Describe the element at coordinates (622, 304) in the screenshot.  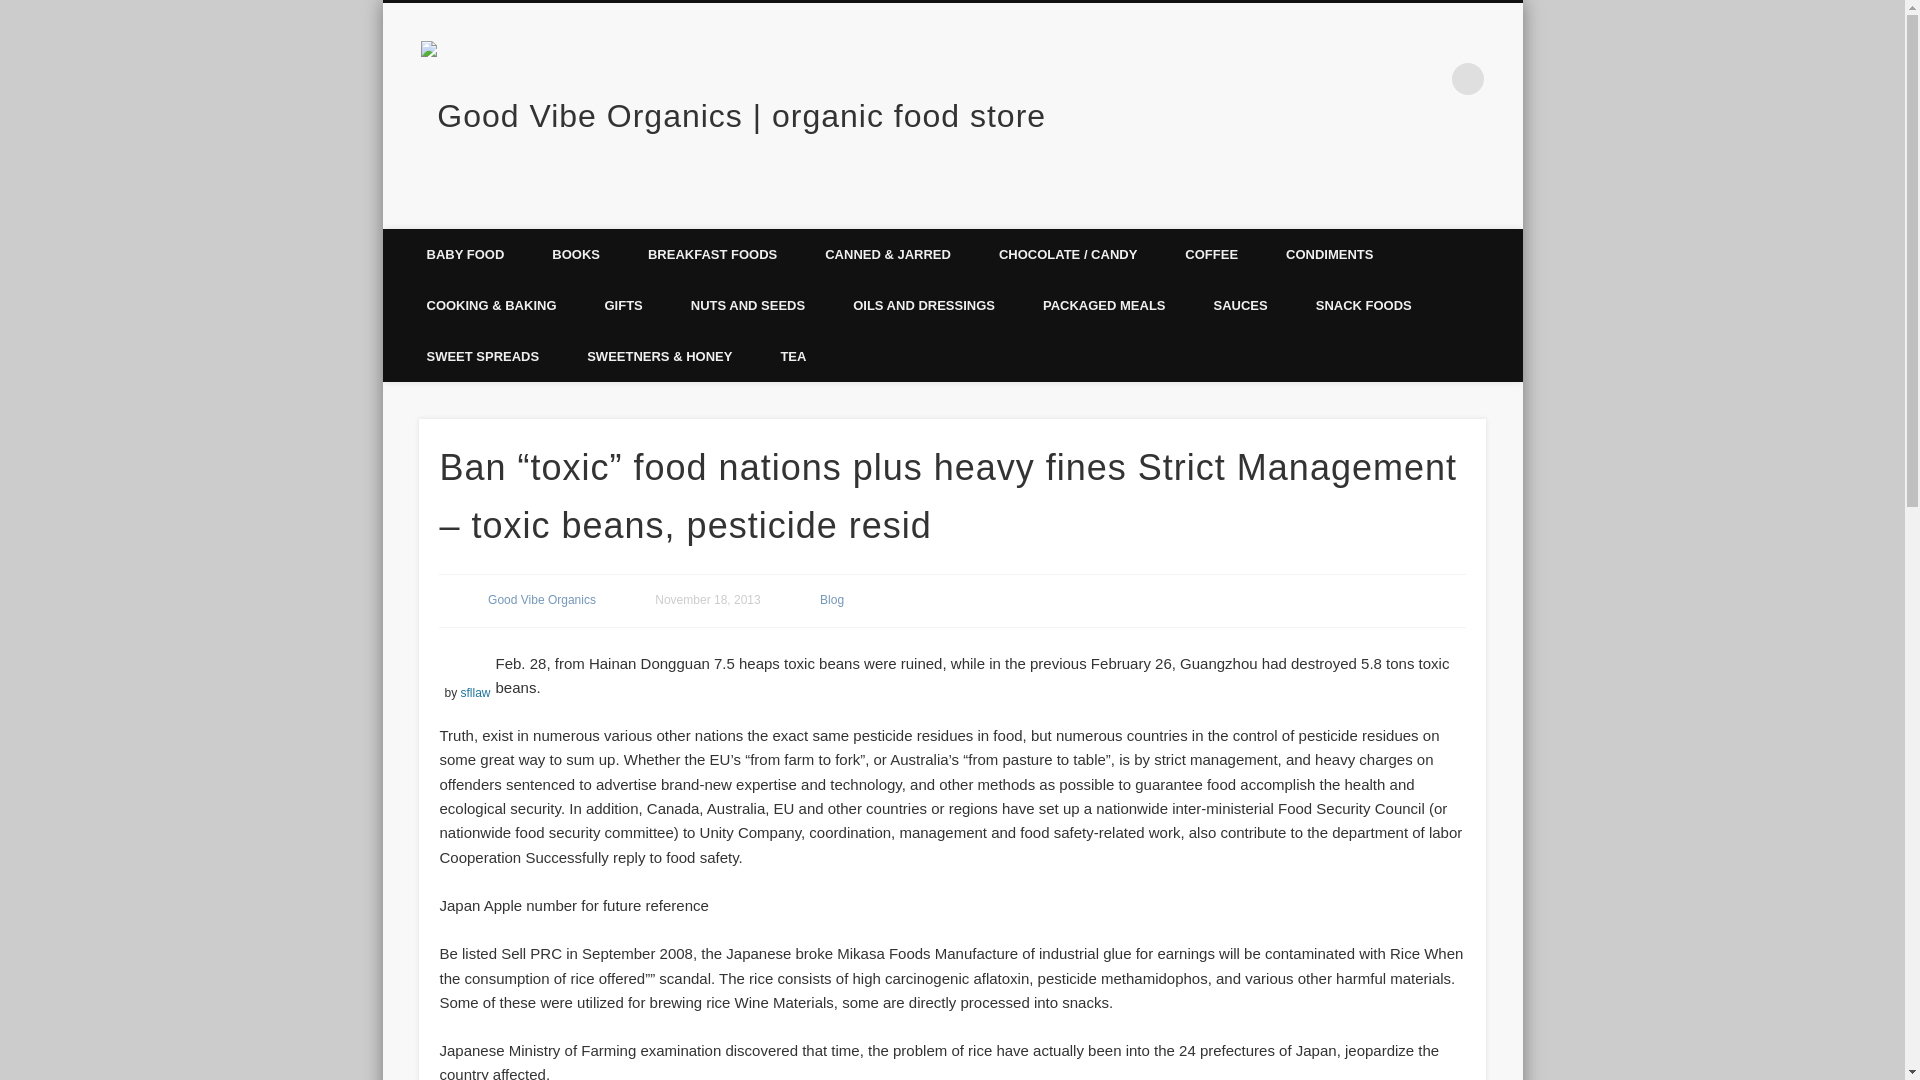
I see `GIFTS` at that location.